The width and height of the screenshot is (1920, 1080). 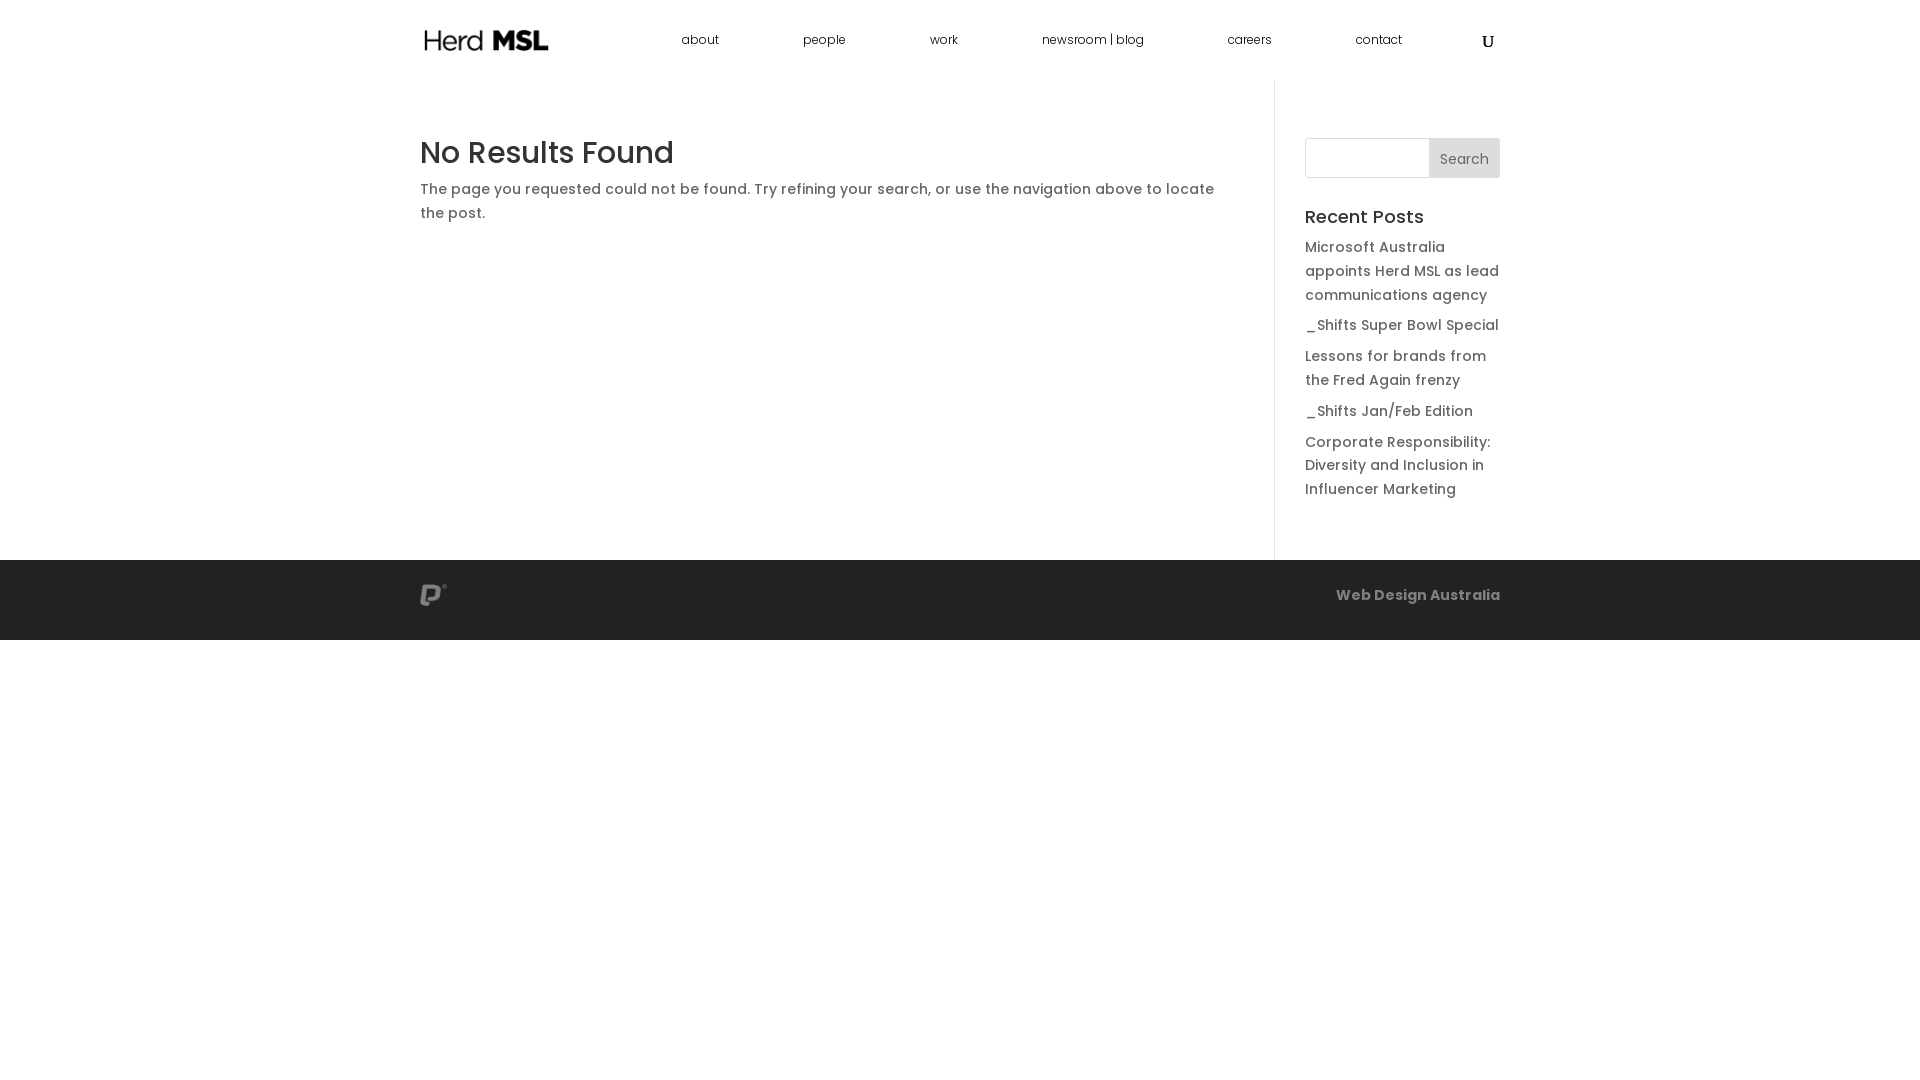 What do you see at coordinates (824, 56) in the screenshot?
I see `people` at bounding box center [824, 56].